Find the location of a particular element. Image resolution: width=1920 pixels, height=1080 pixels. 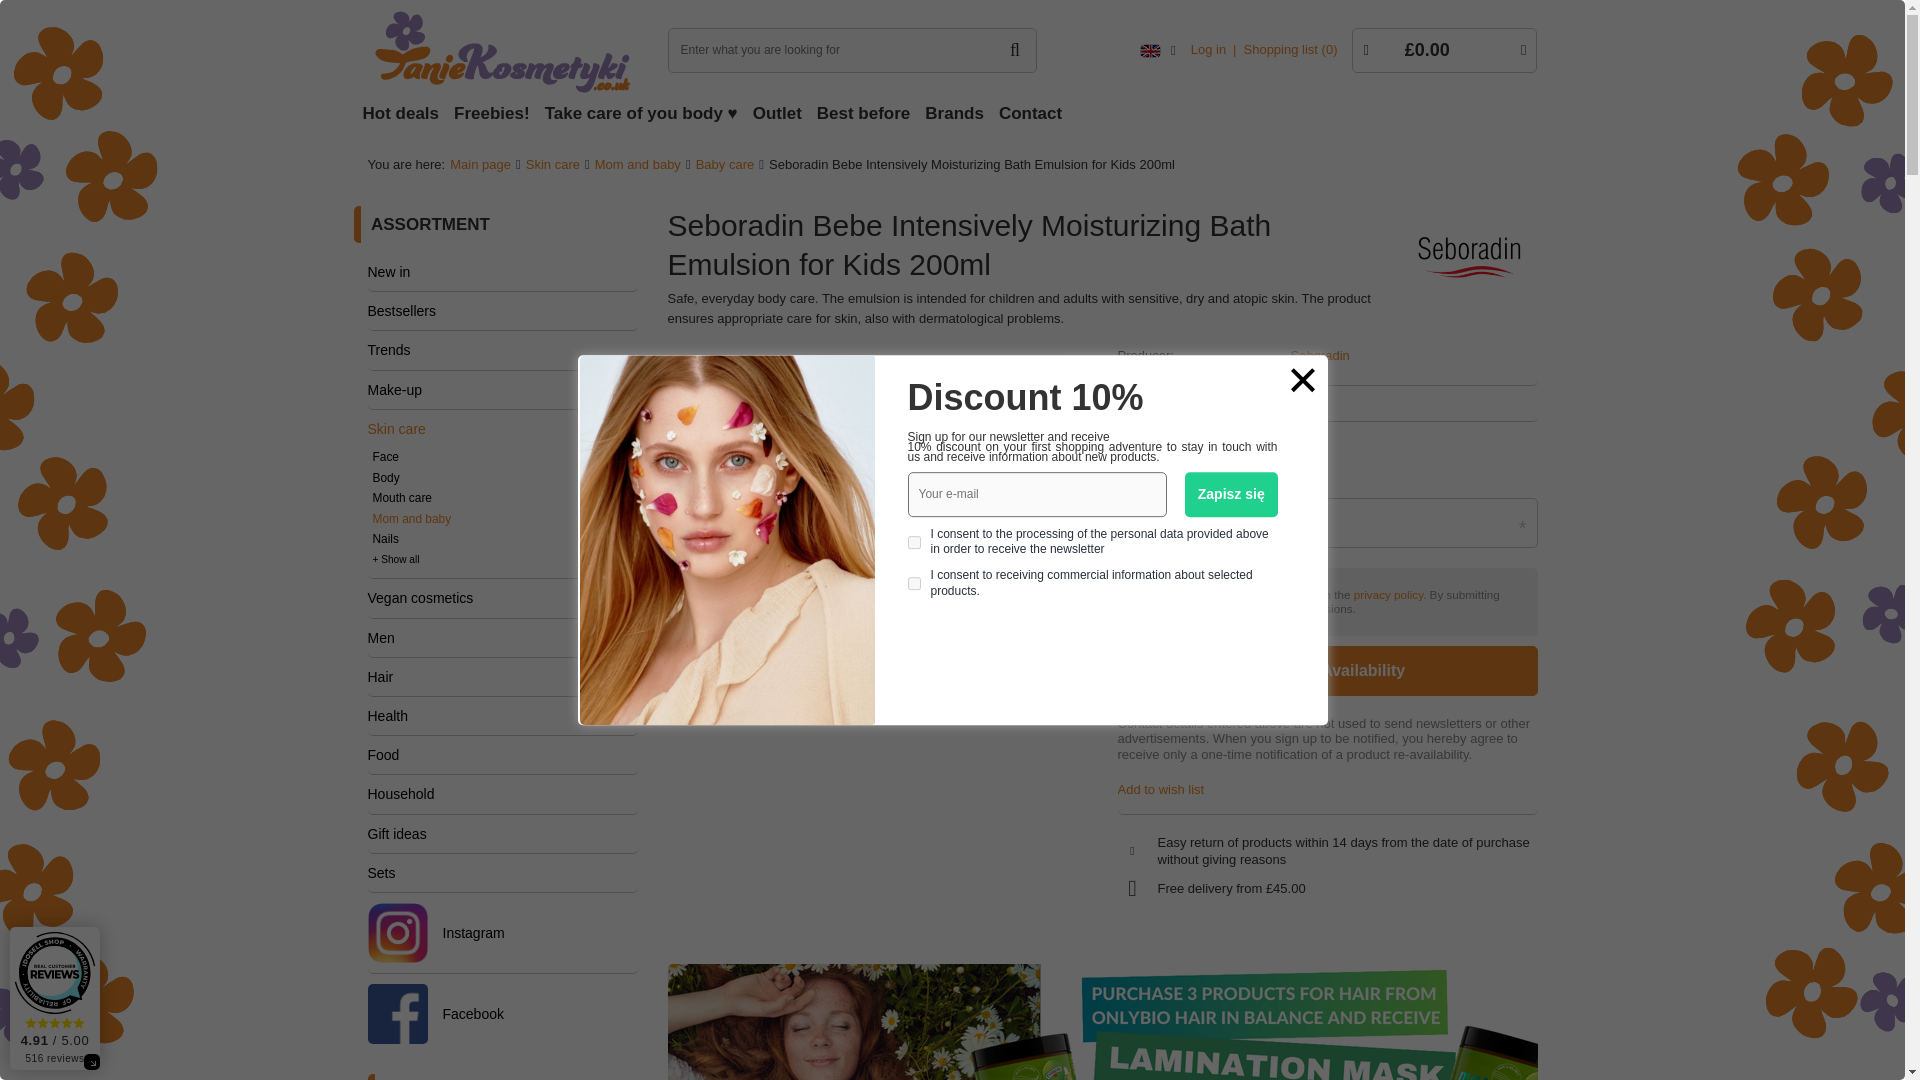

Brands is located at coordinates (956, 114).